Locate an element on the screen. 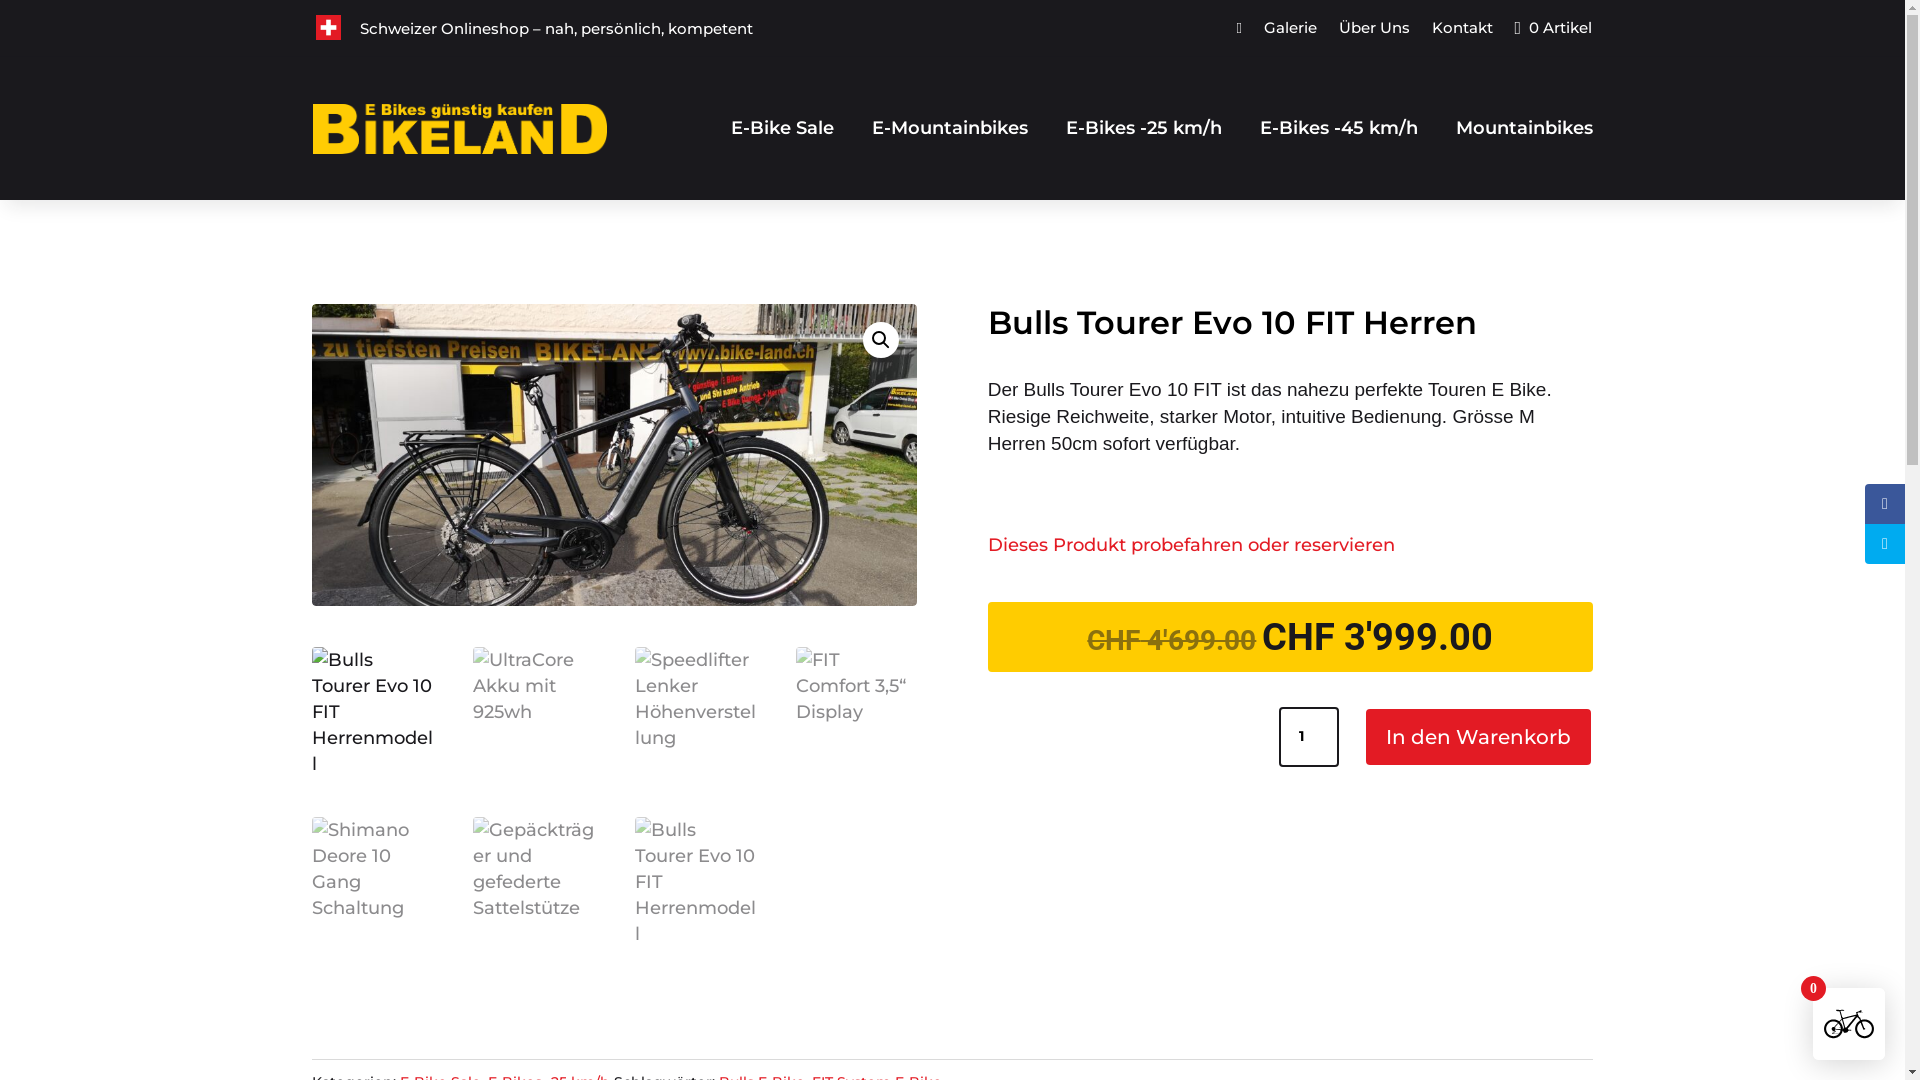  0 Artikel is located at coordinates (1554, 32).